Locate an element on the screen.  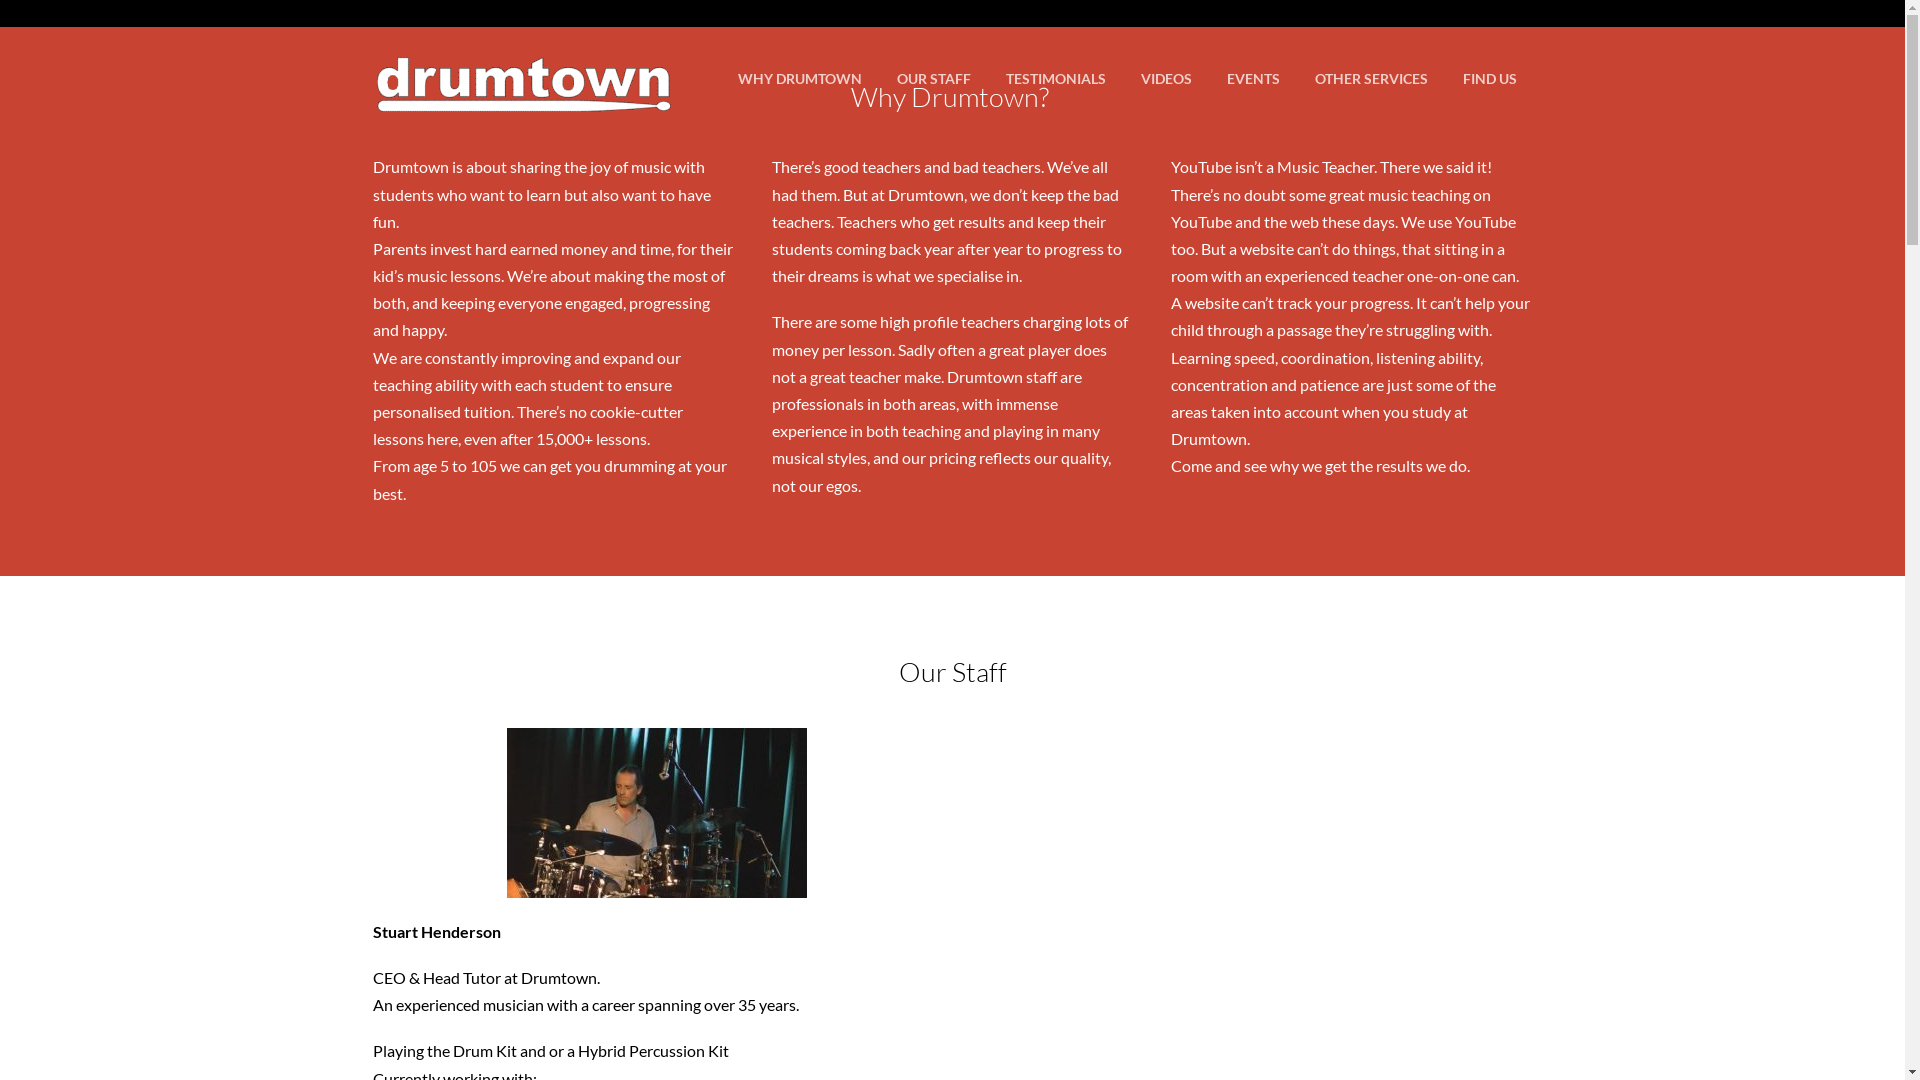
EVENTS is located at coordinates (1252, 80).